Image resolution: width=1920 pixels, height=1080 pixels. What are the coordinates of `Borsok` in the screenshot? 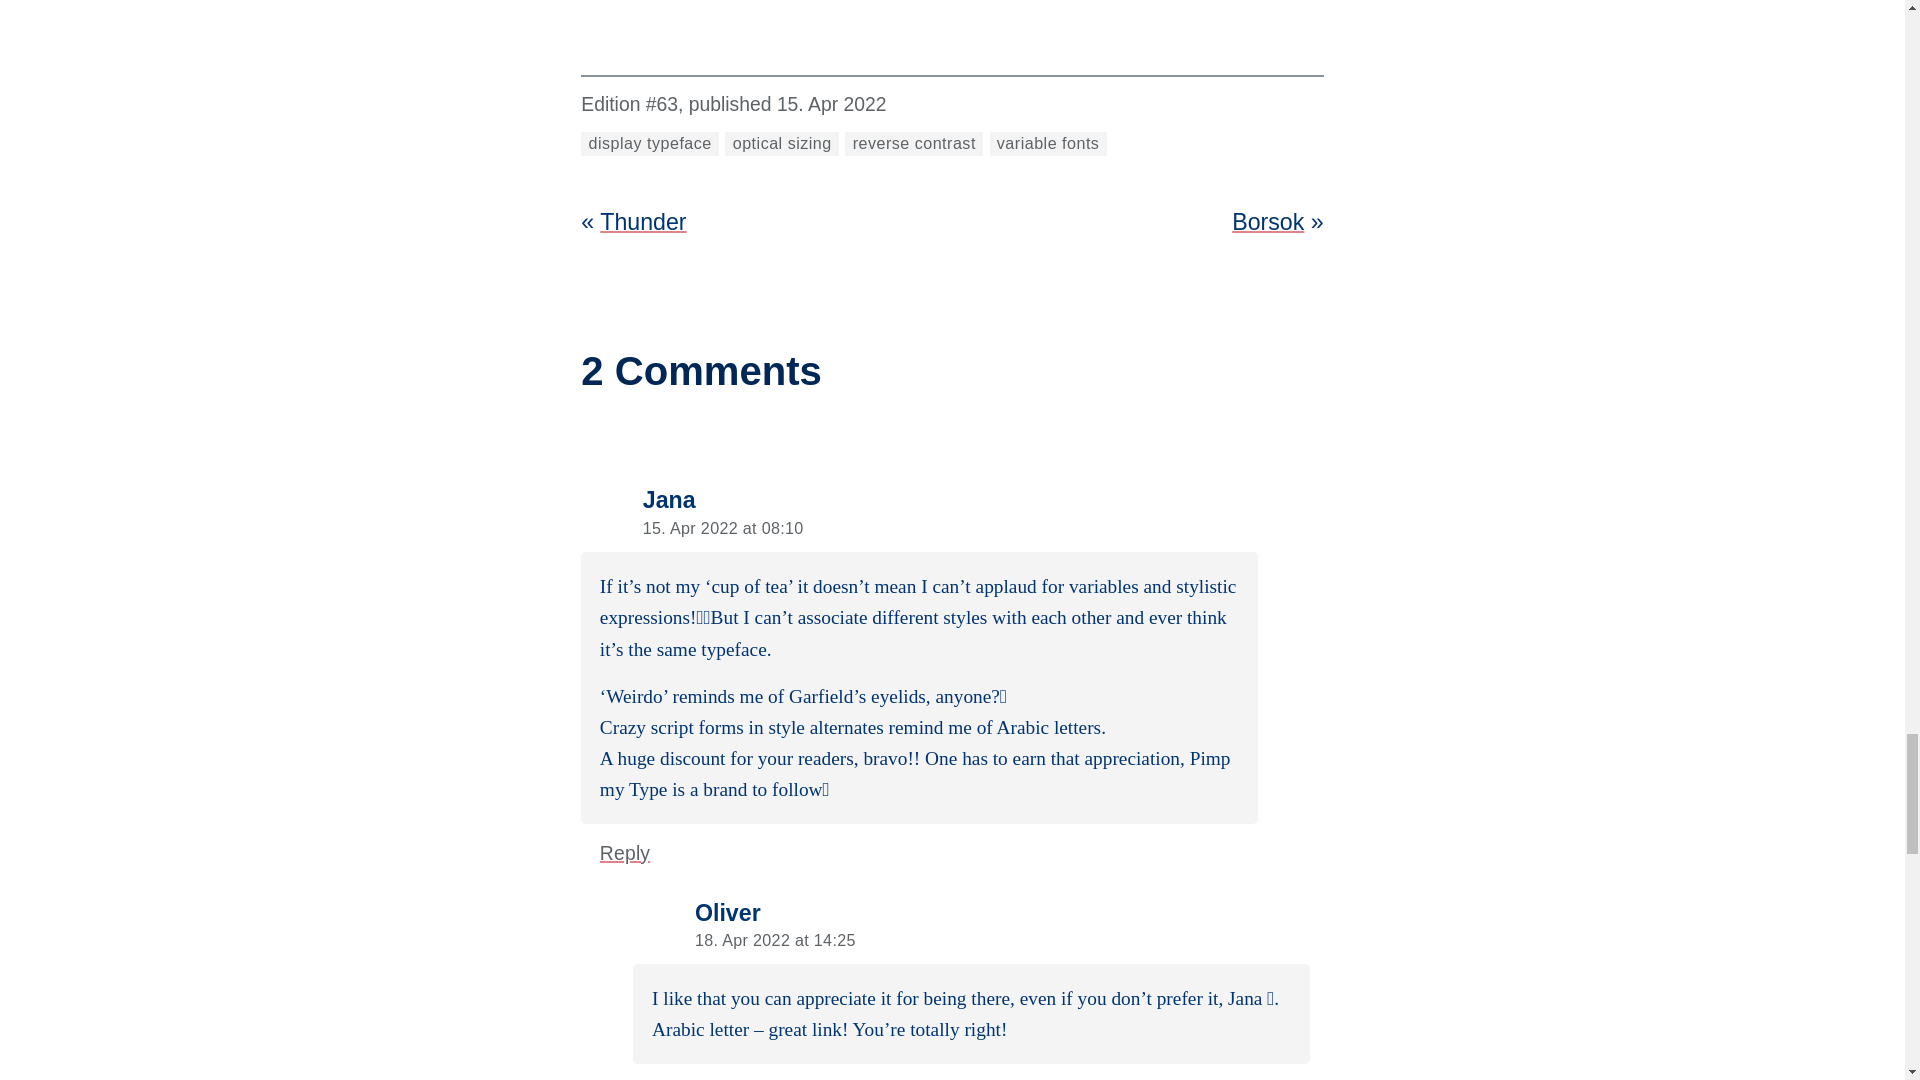 It's located at (1268, 222).